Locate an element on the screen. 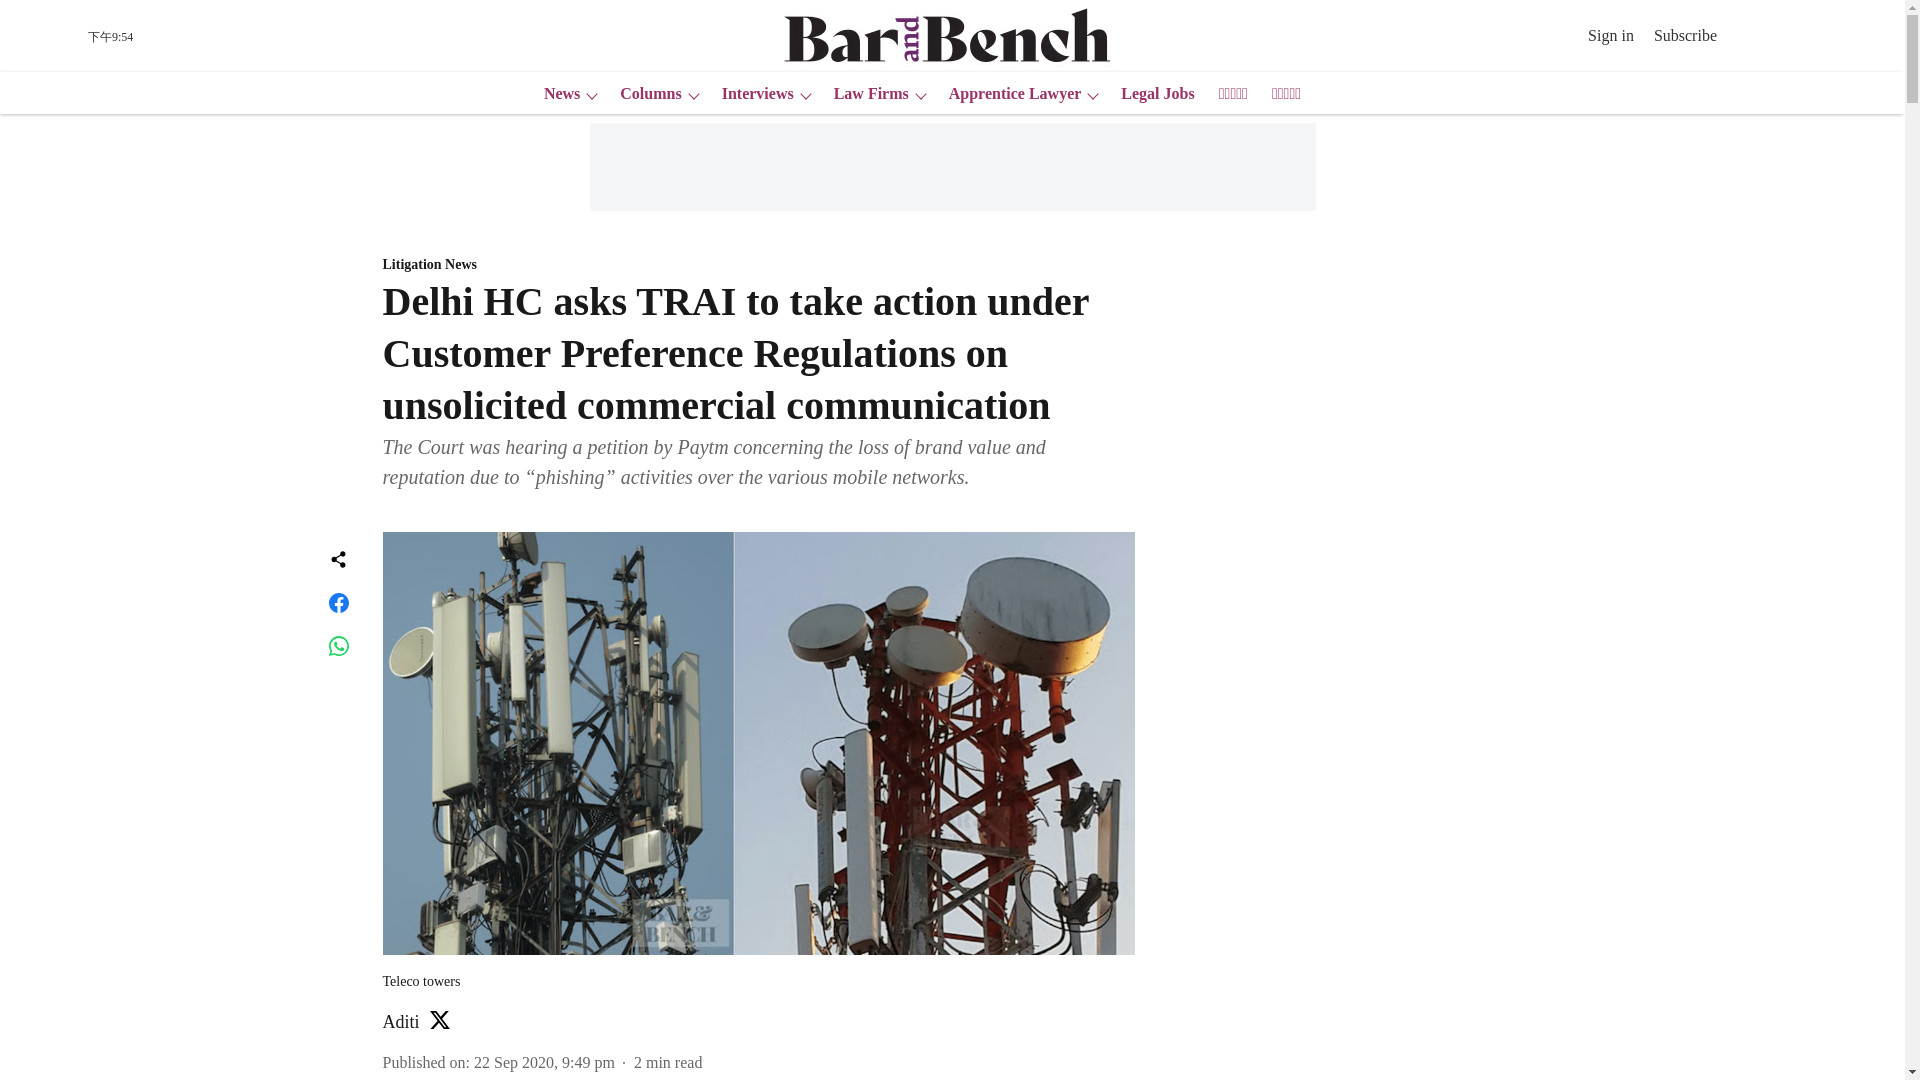 The height and width of the screenshot is (1080, 1920). Aditi is located at coordinates (400, 1022).